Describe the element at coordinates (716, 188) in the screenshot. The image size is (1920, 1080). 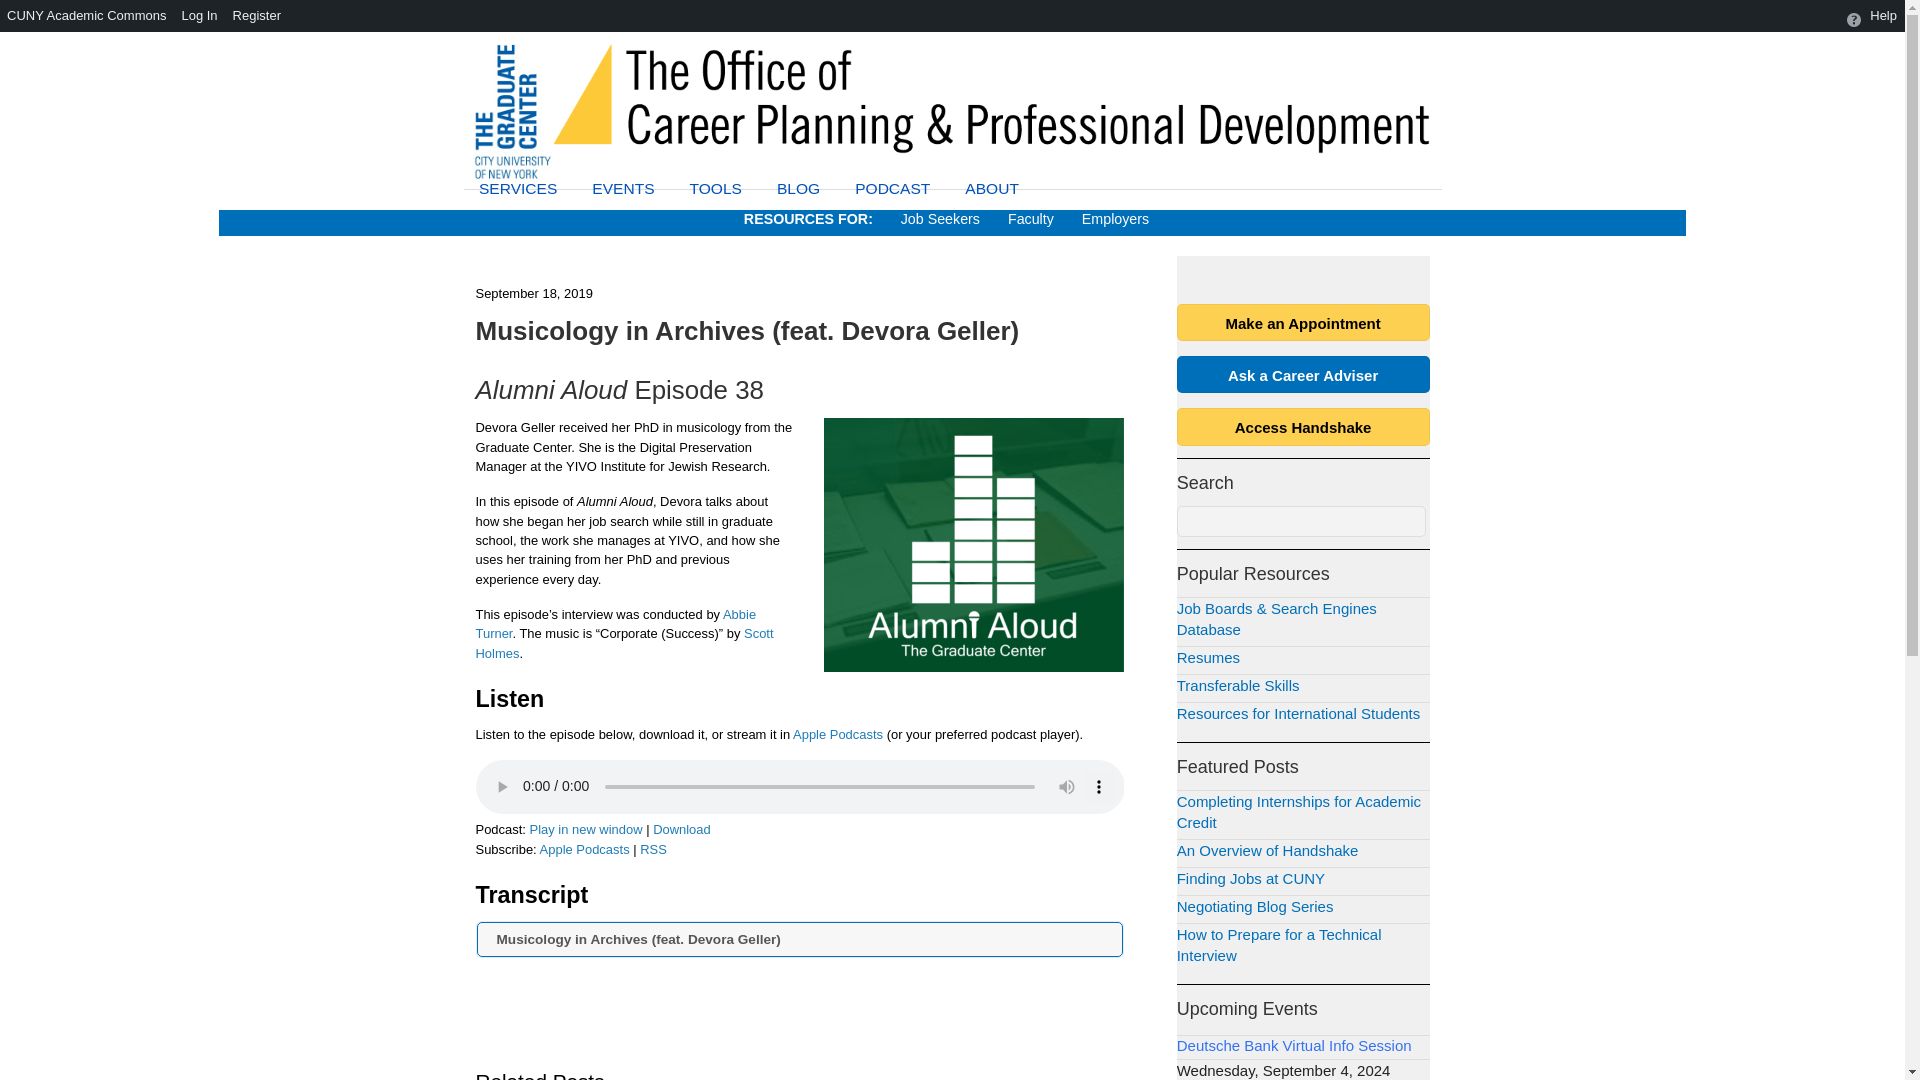
I see `TOOLS` at that location.